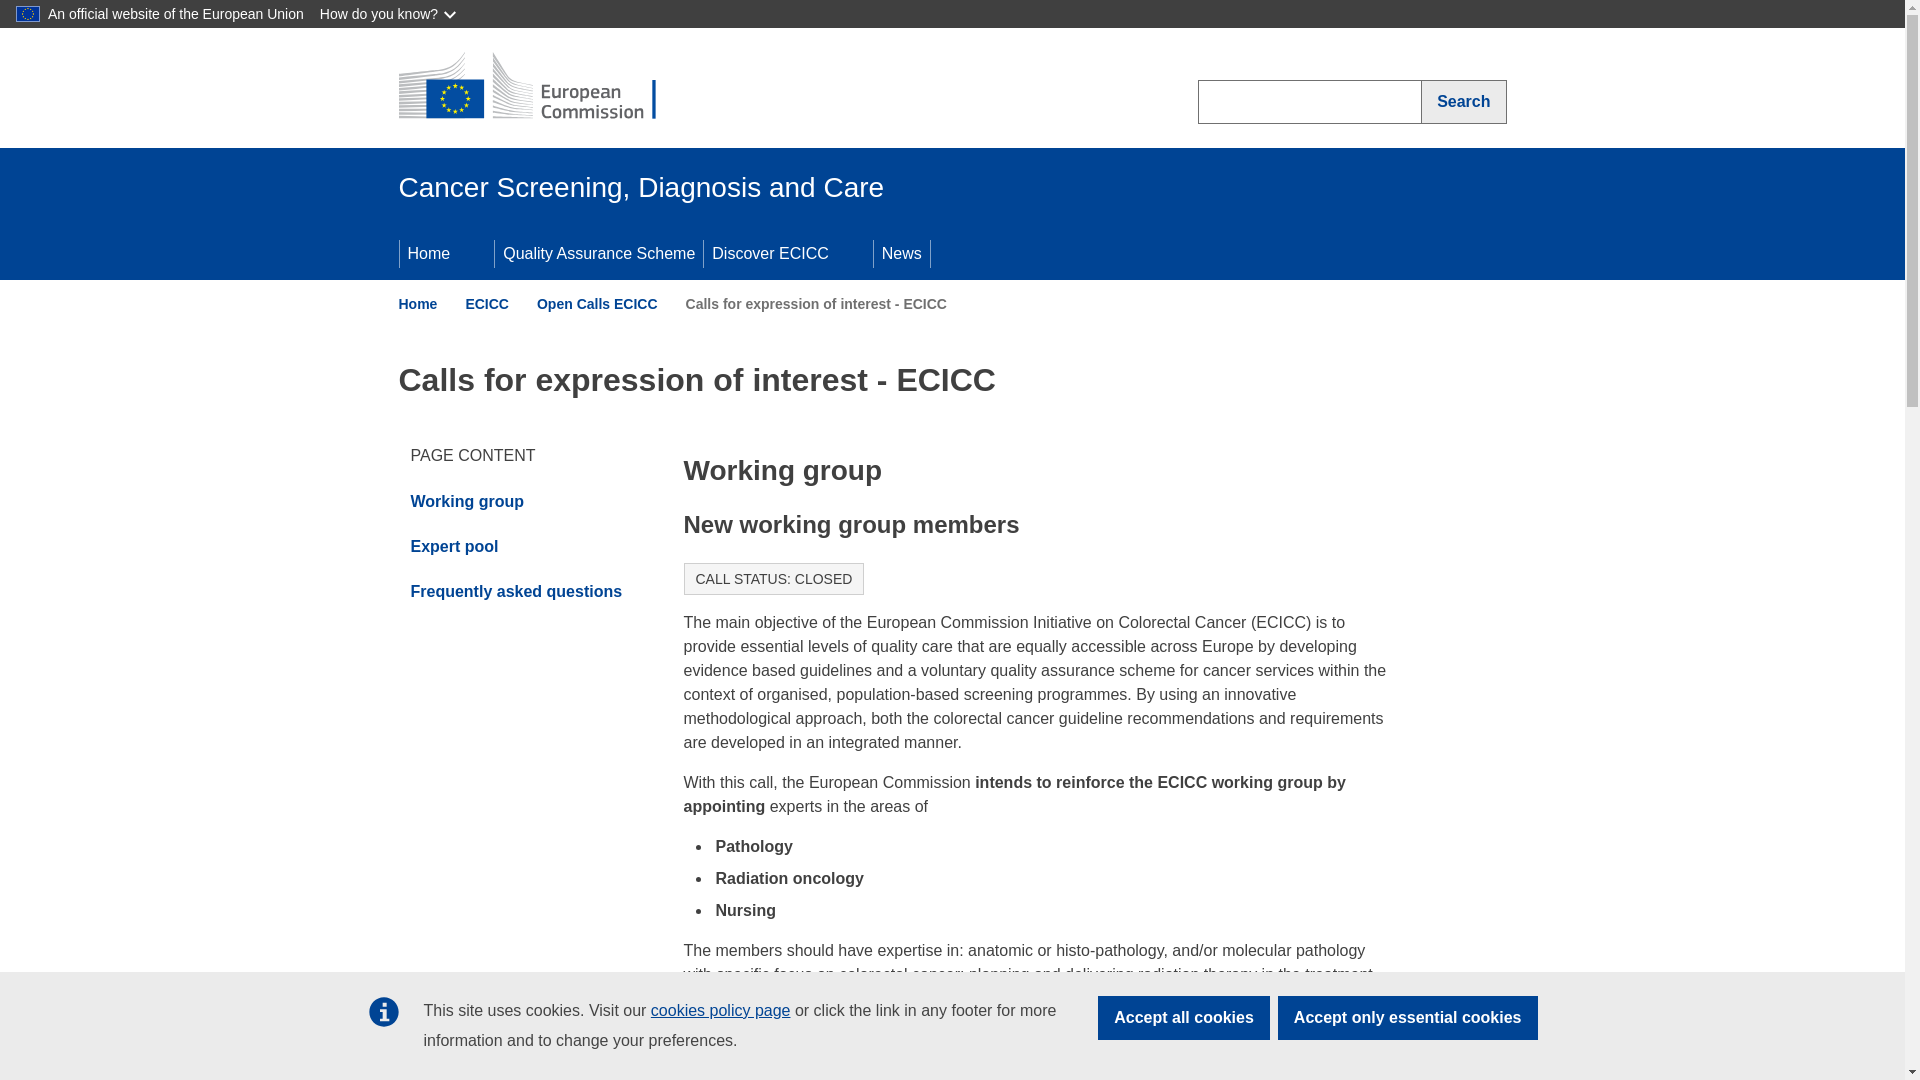 This screenshot has height=1080, width=1920. Describe the element at coordinates (901, 253) in the screenshot. I see `News` at that location.